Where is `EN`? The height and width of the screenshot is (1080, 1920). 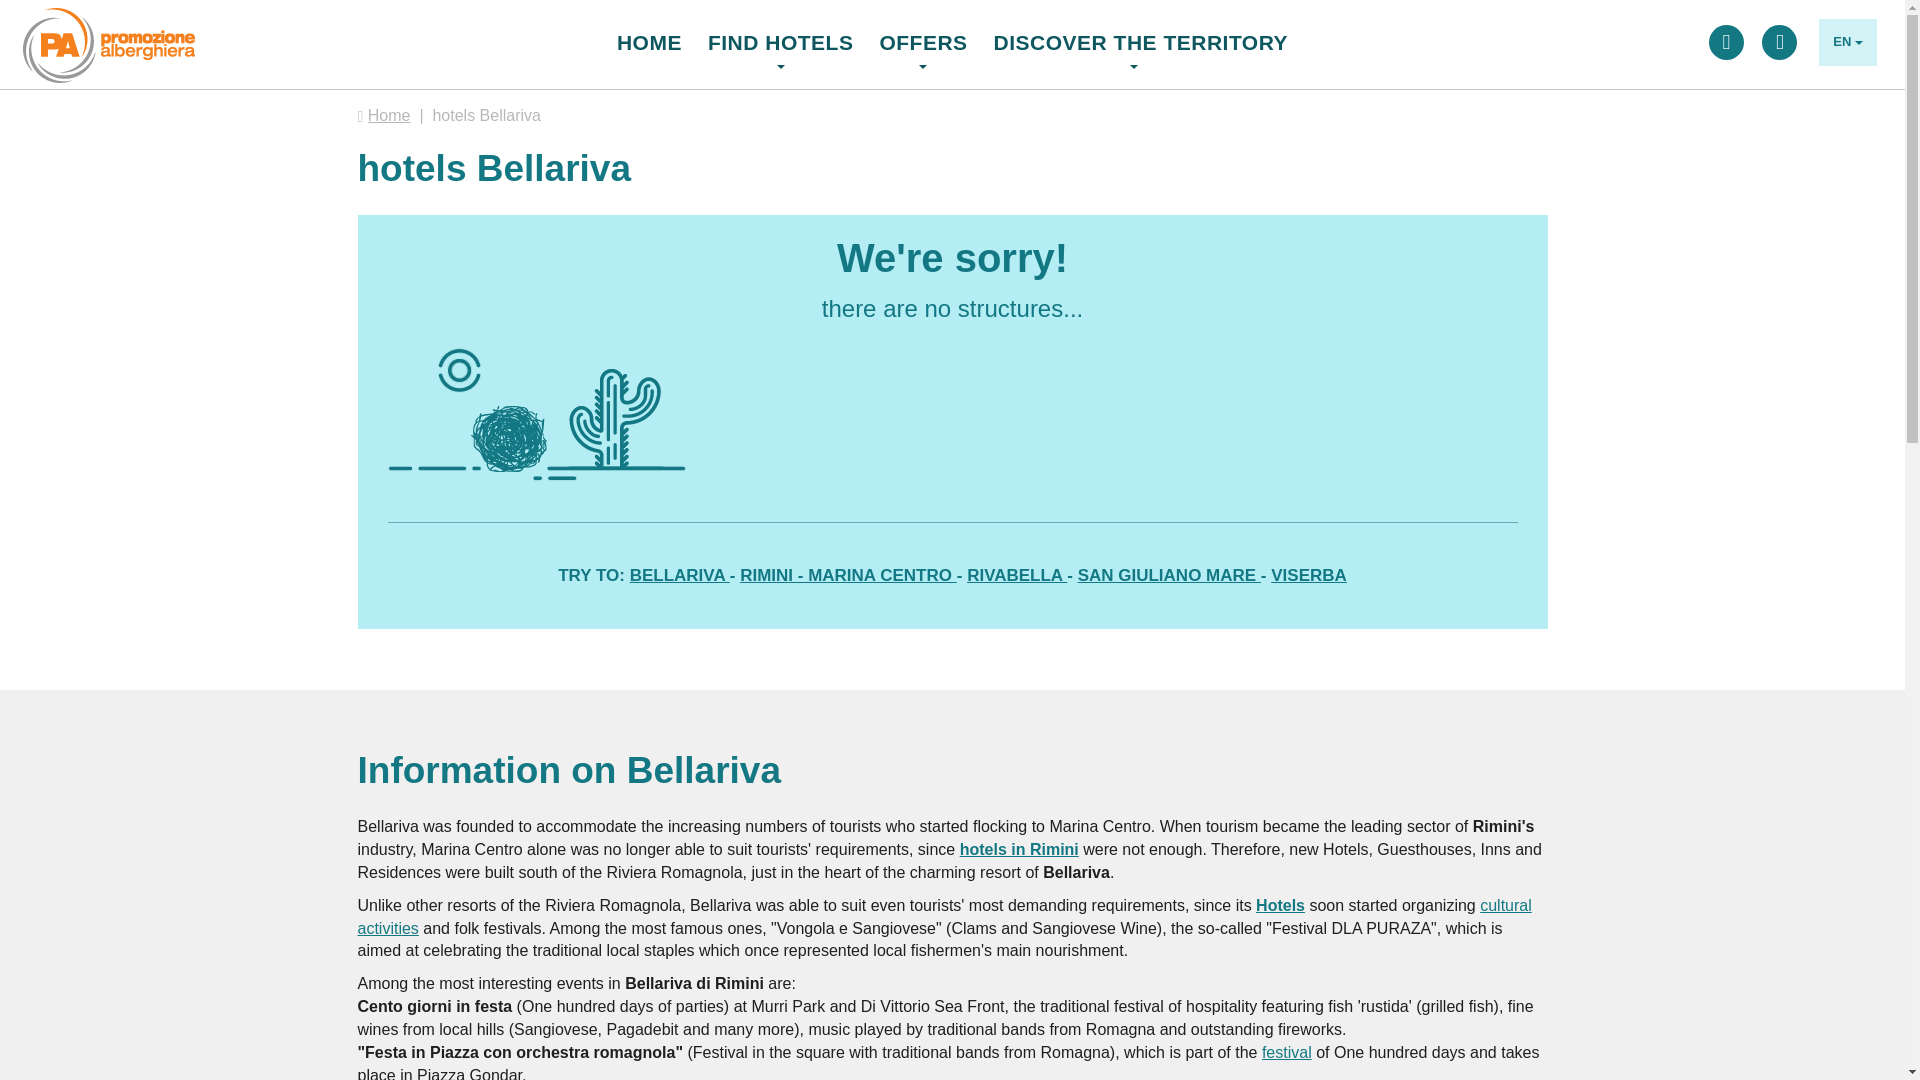 EN is located at coordinates (1848, 42).